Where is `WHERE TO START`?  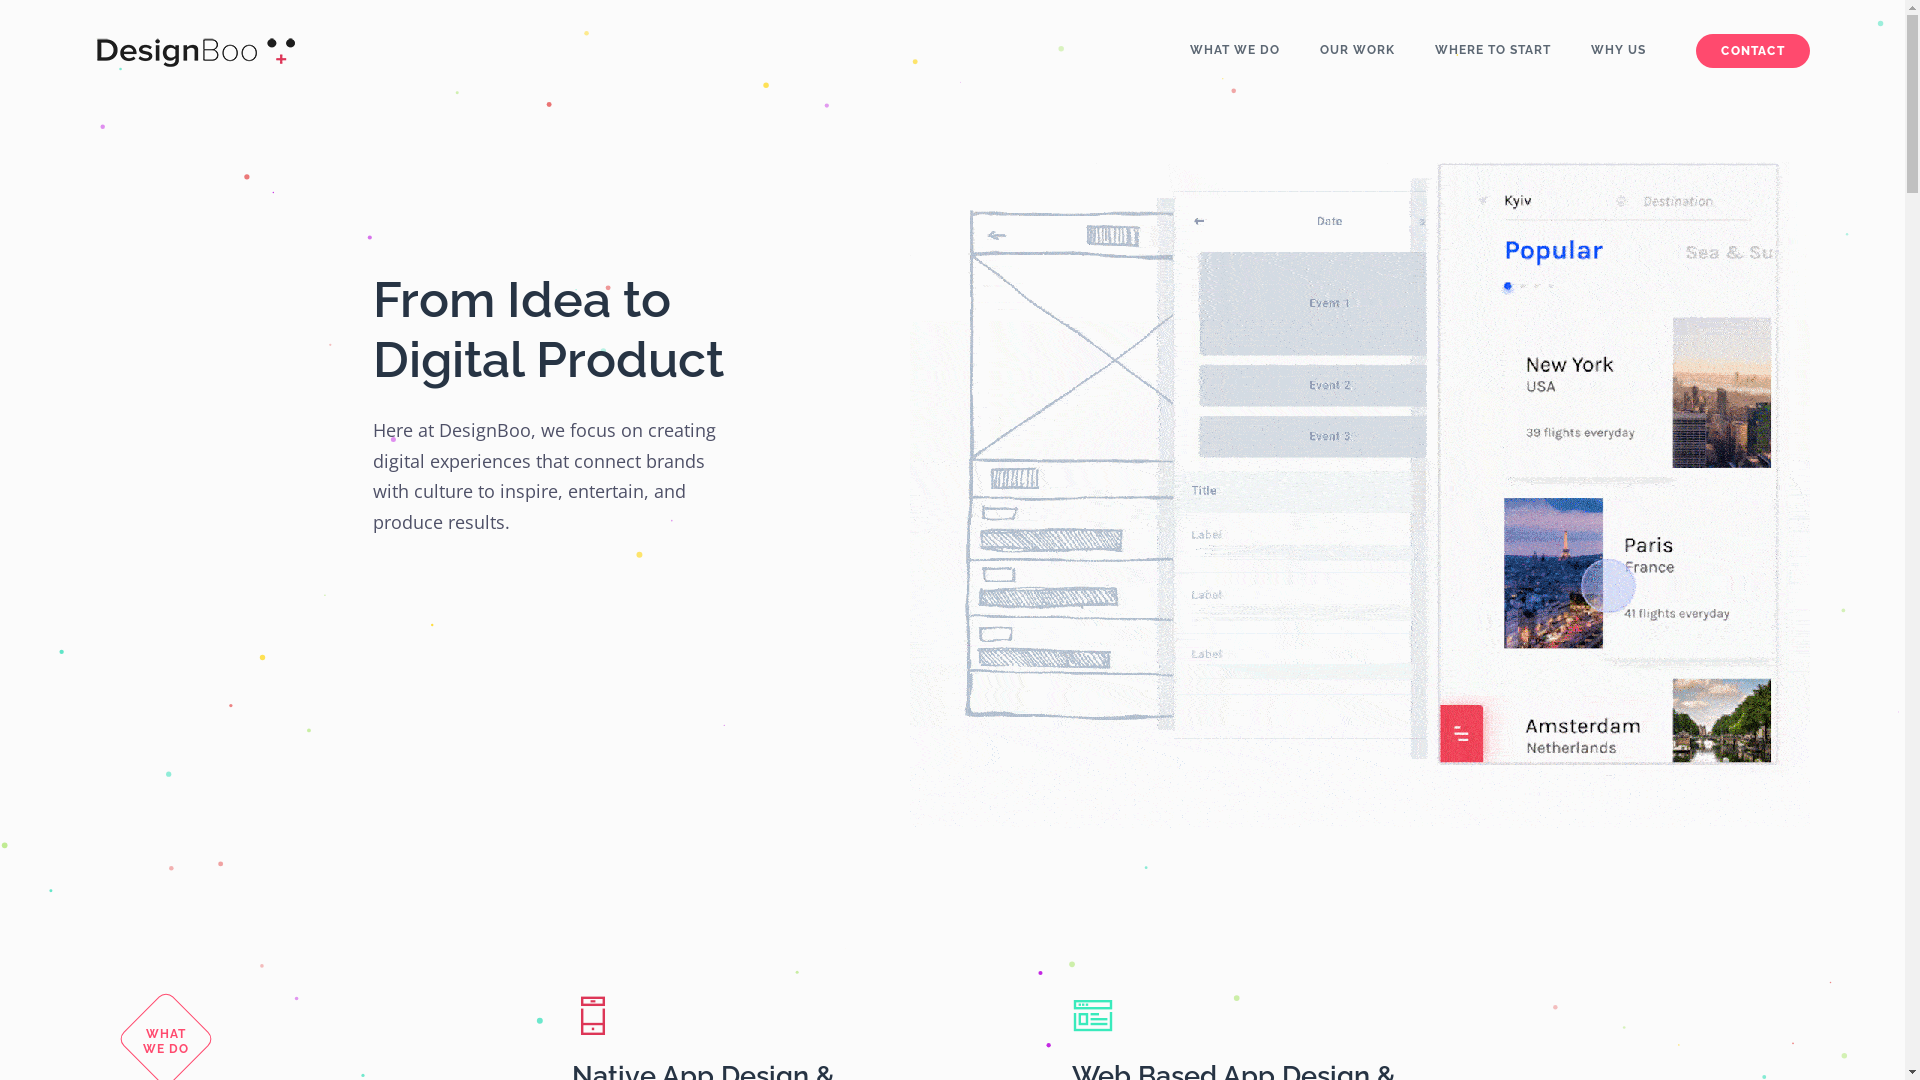
WHERE TO START is located at coordinates (1493, 50).